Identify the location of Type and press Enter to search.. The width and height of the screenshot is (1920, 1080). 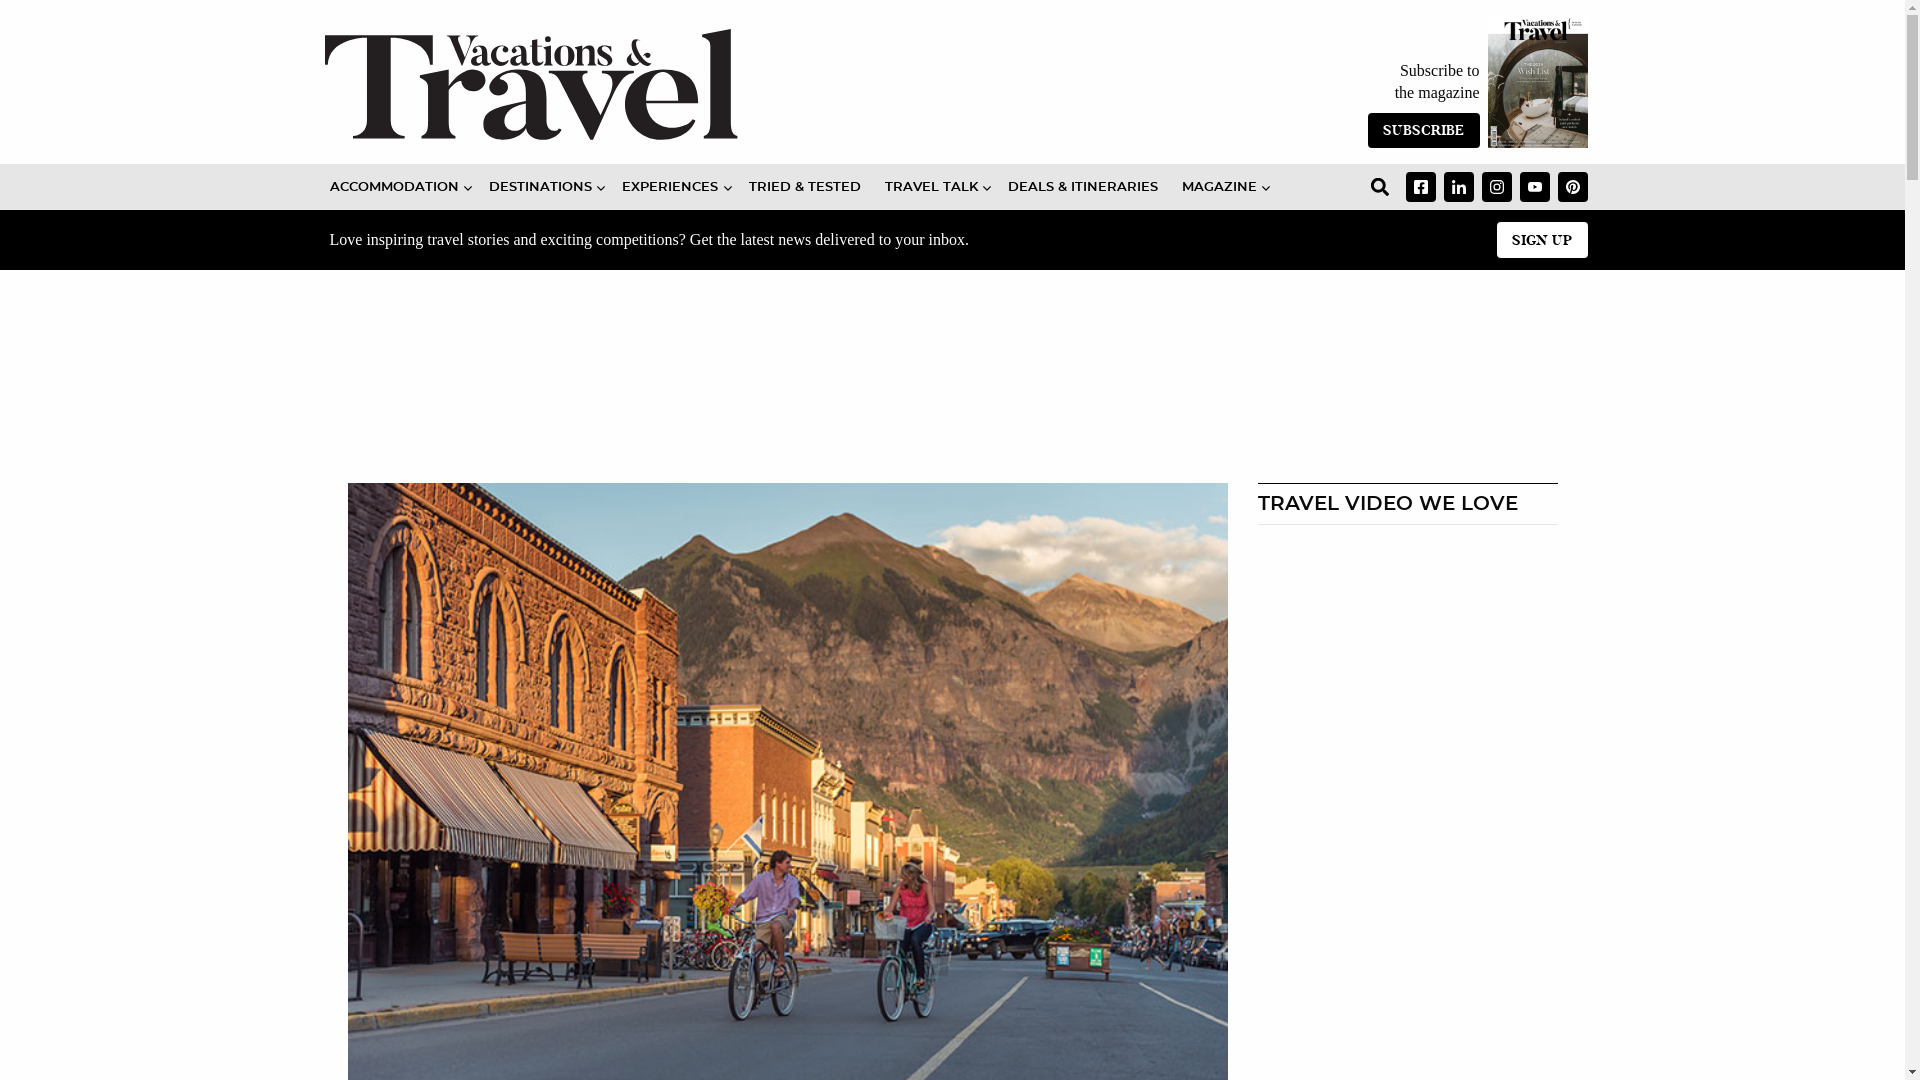
(1379, 187).